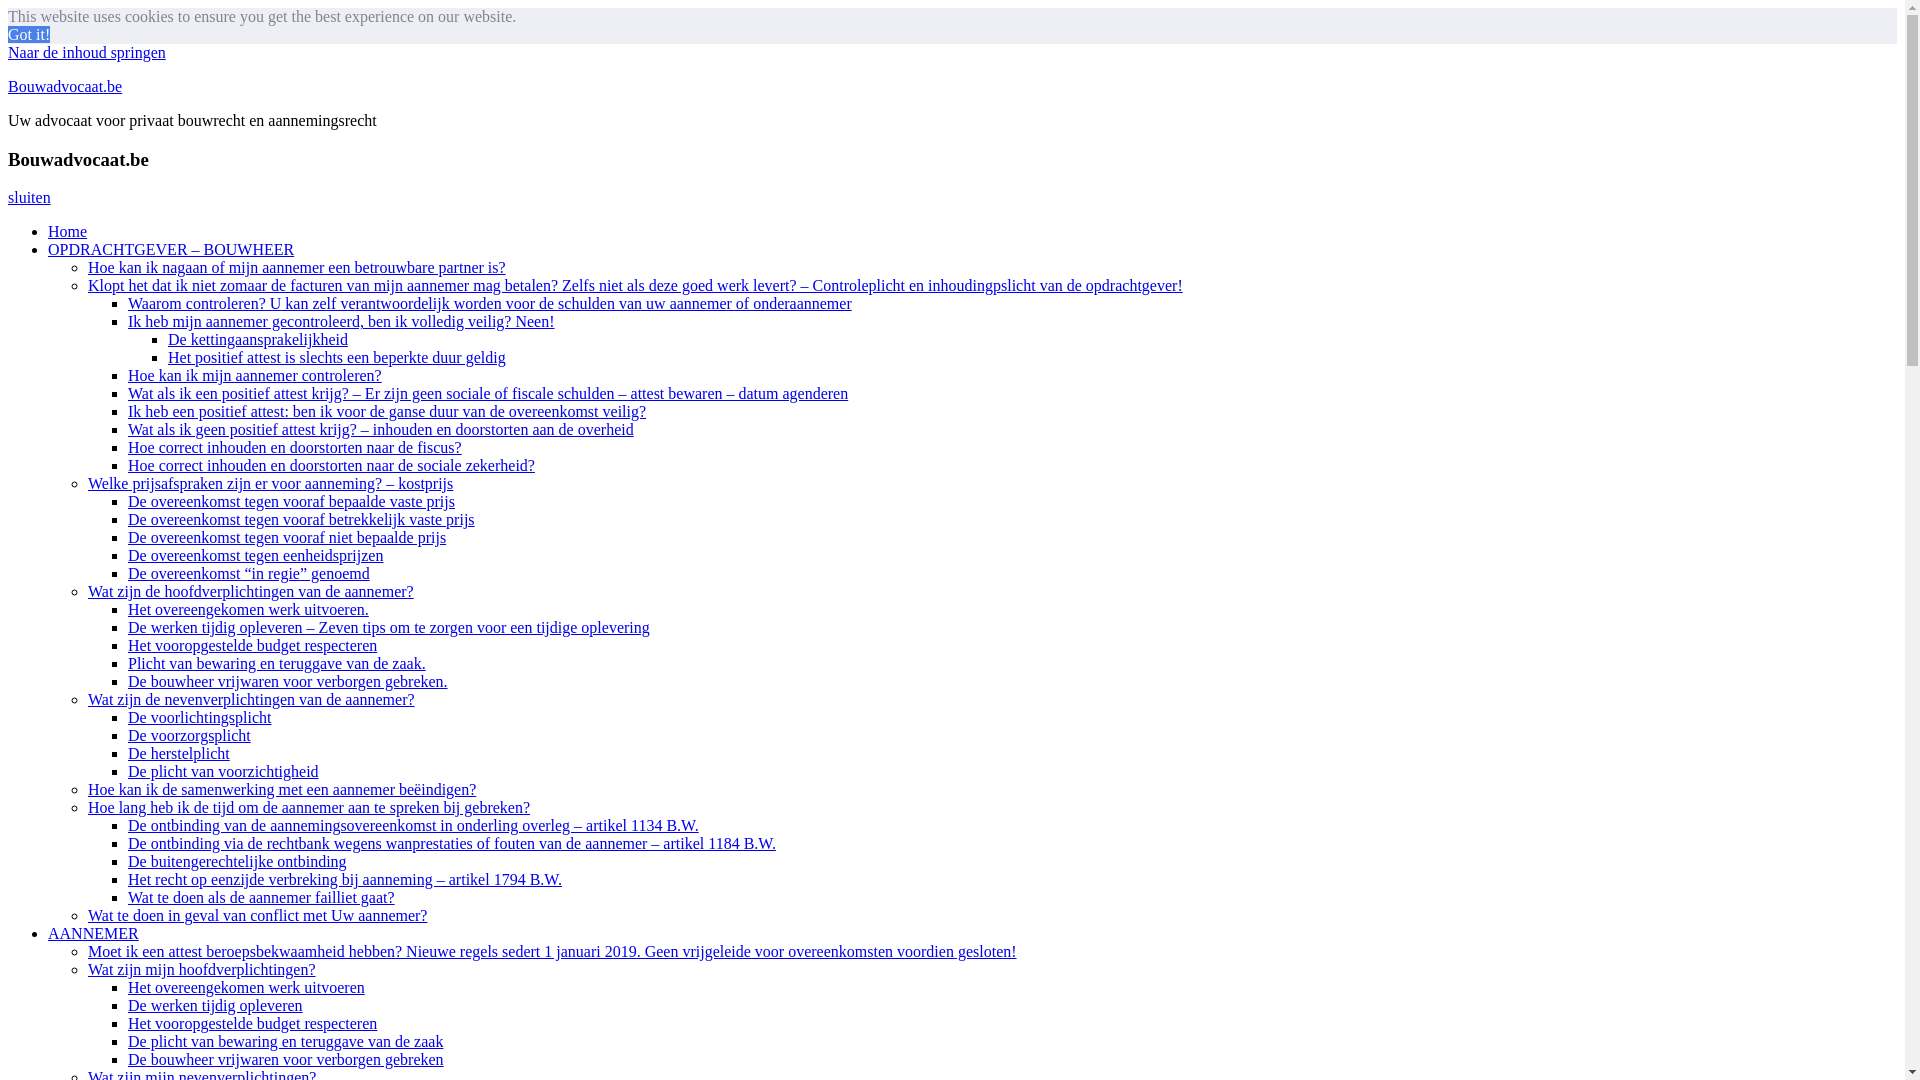 Image resolution: width=1920 pixels, height=1080 pixels. What do you see at coordinates (179, 754) in the screenshot?
I see `De herstelplicht` at bounding box center [179, 754].